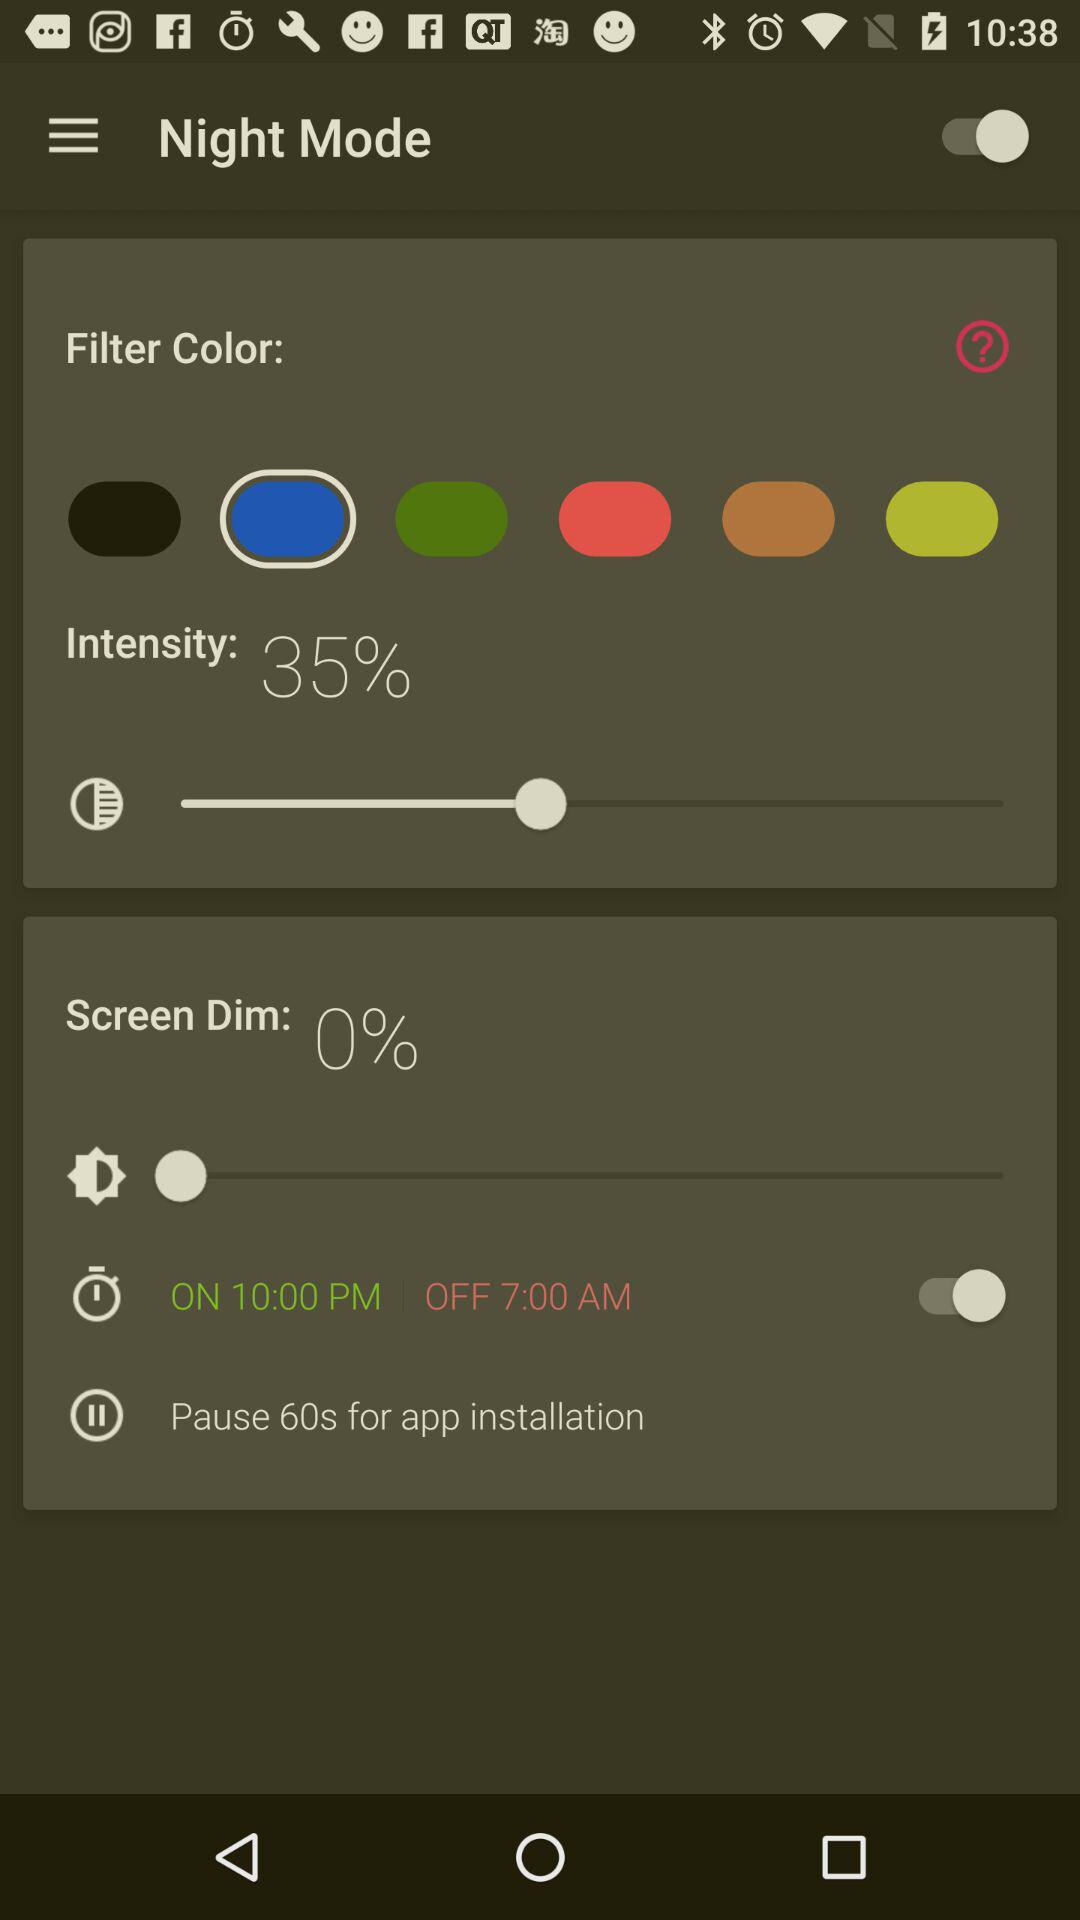 The width and height of the screenshot is (1080, 1920). What do you see at coordinates (528, 1295) in the screenshot?
I see `press item above pause 60s for icon` at bounding box center [528, 1295].